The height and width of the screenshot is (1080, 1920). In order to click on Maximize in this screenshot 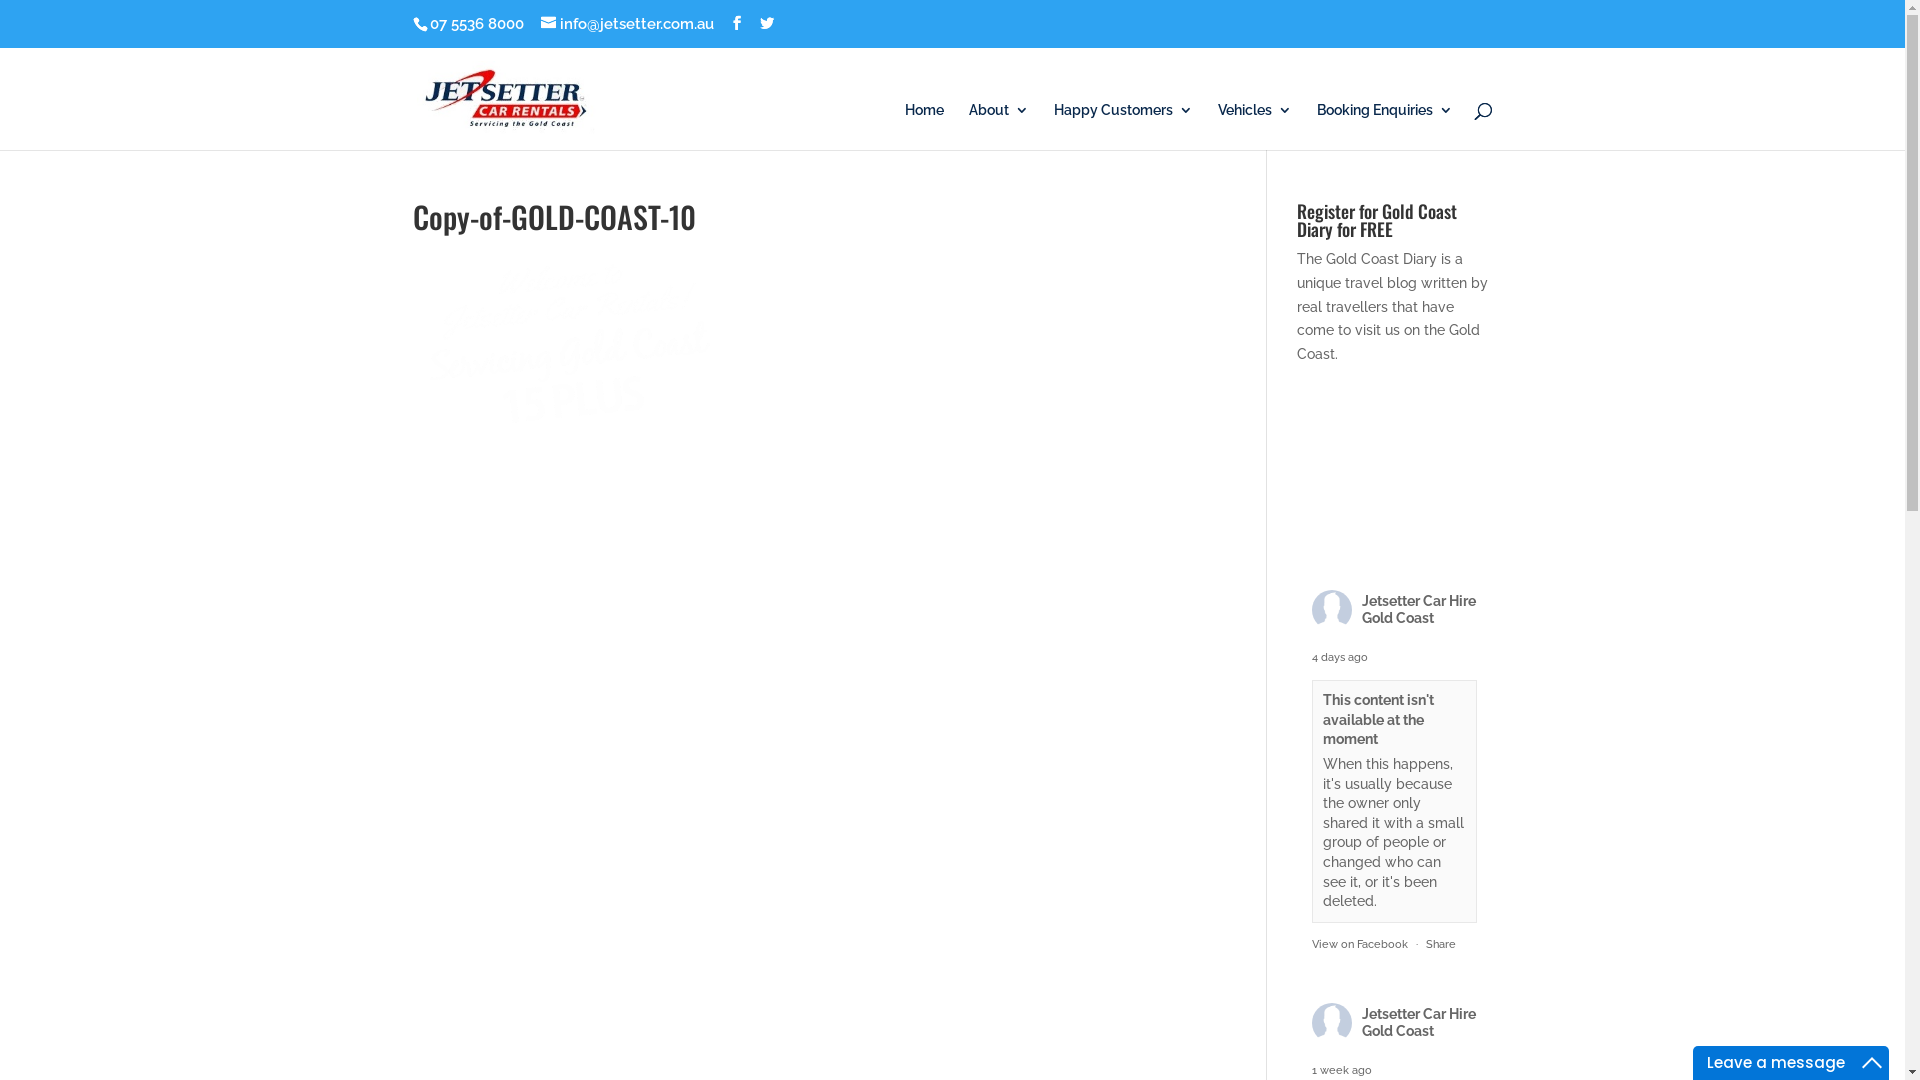, I will do `click(1872, 1063)`.